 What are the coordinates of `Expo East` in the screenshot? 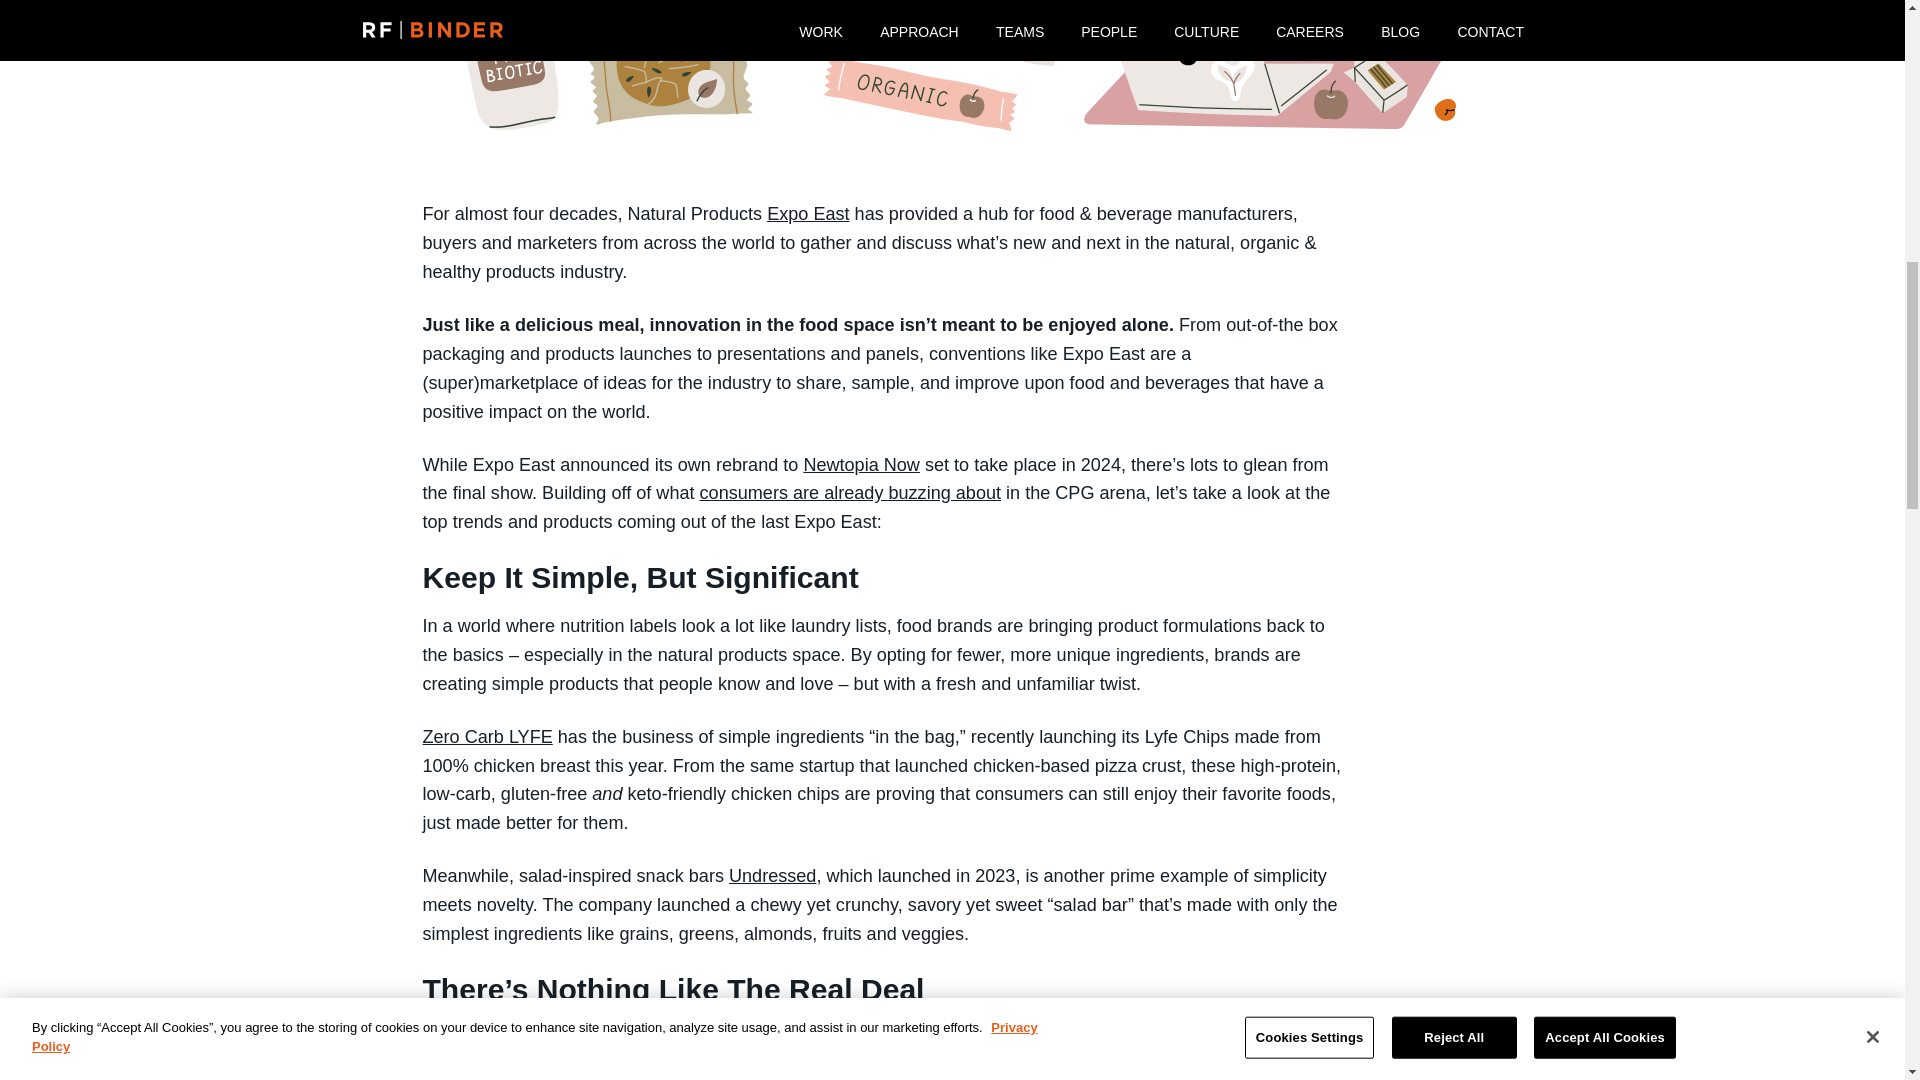 It's located at (807, 214).